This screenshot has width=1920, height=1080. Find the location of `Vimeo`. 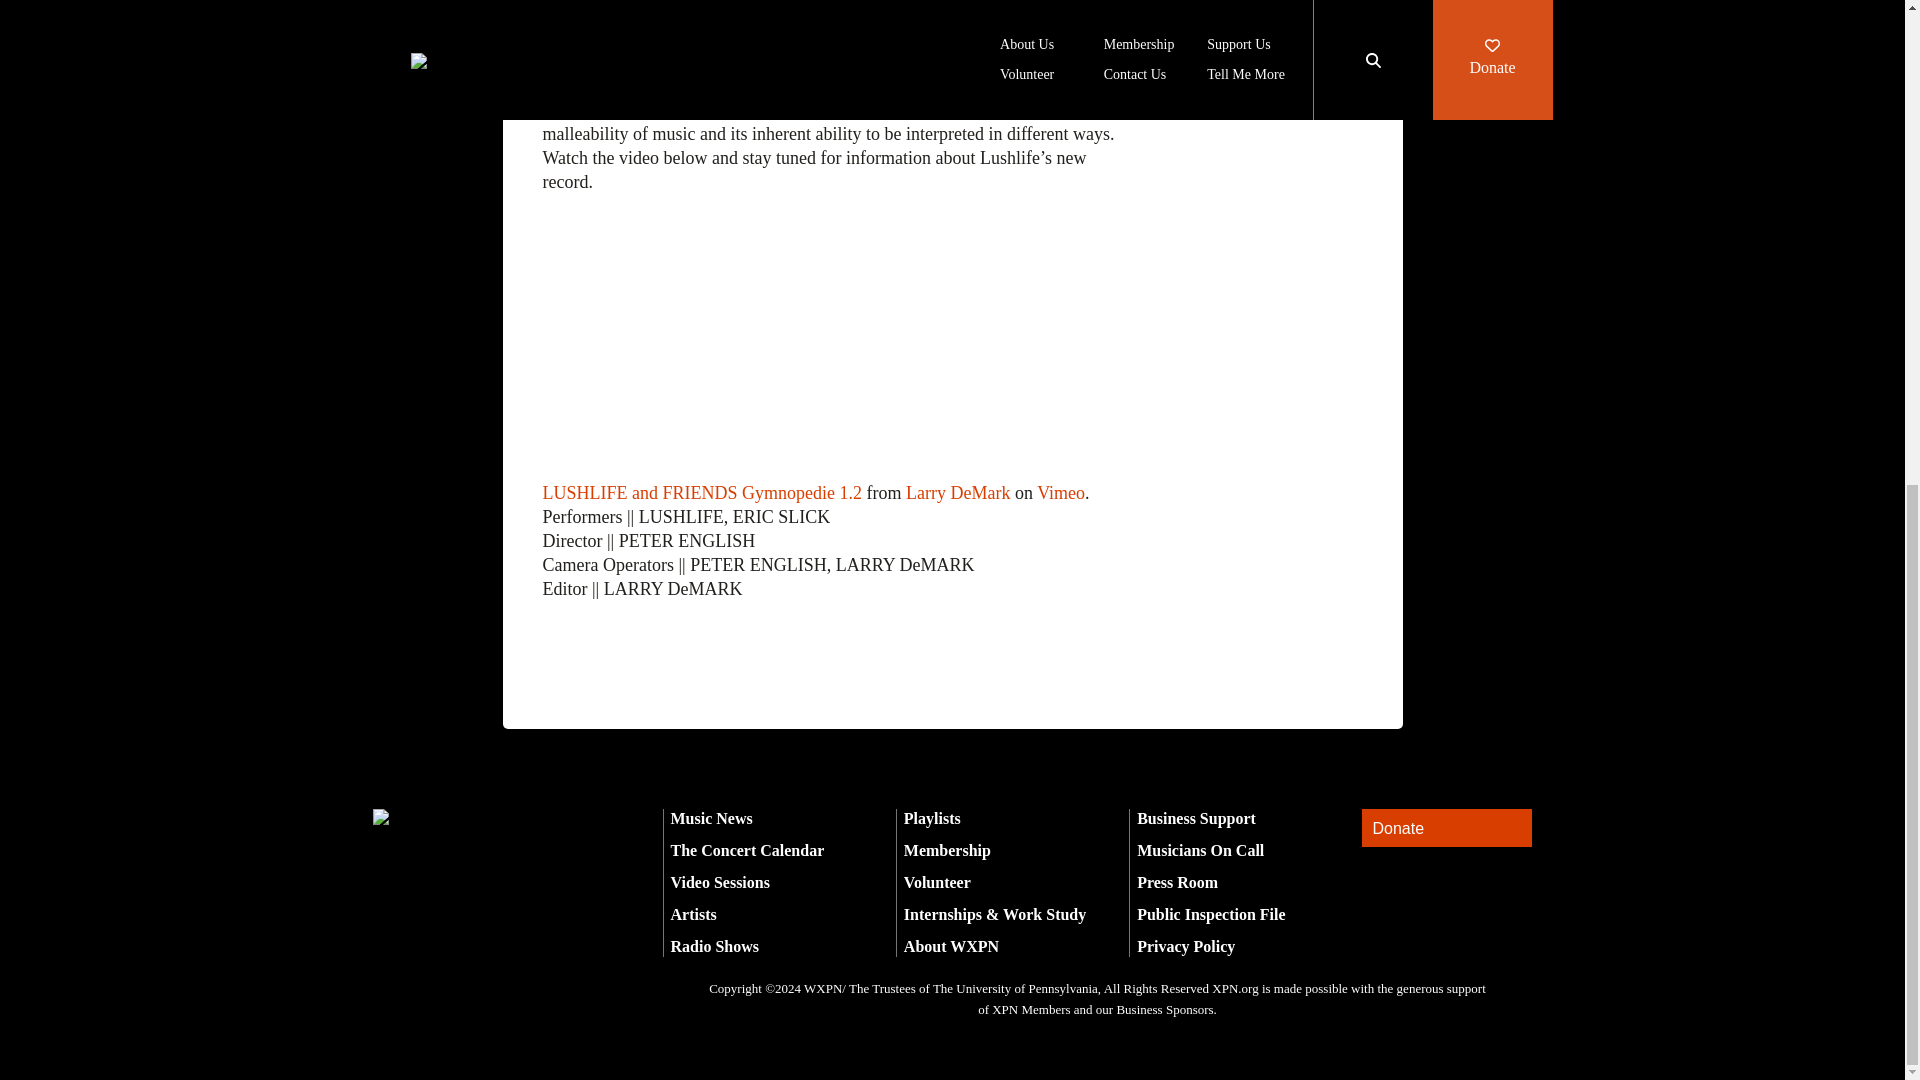

Vimeo is located at coordinates (1060, 492).